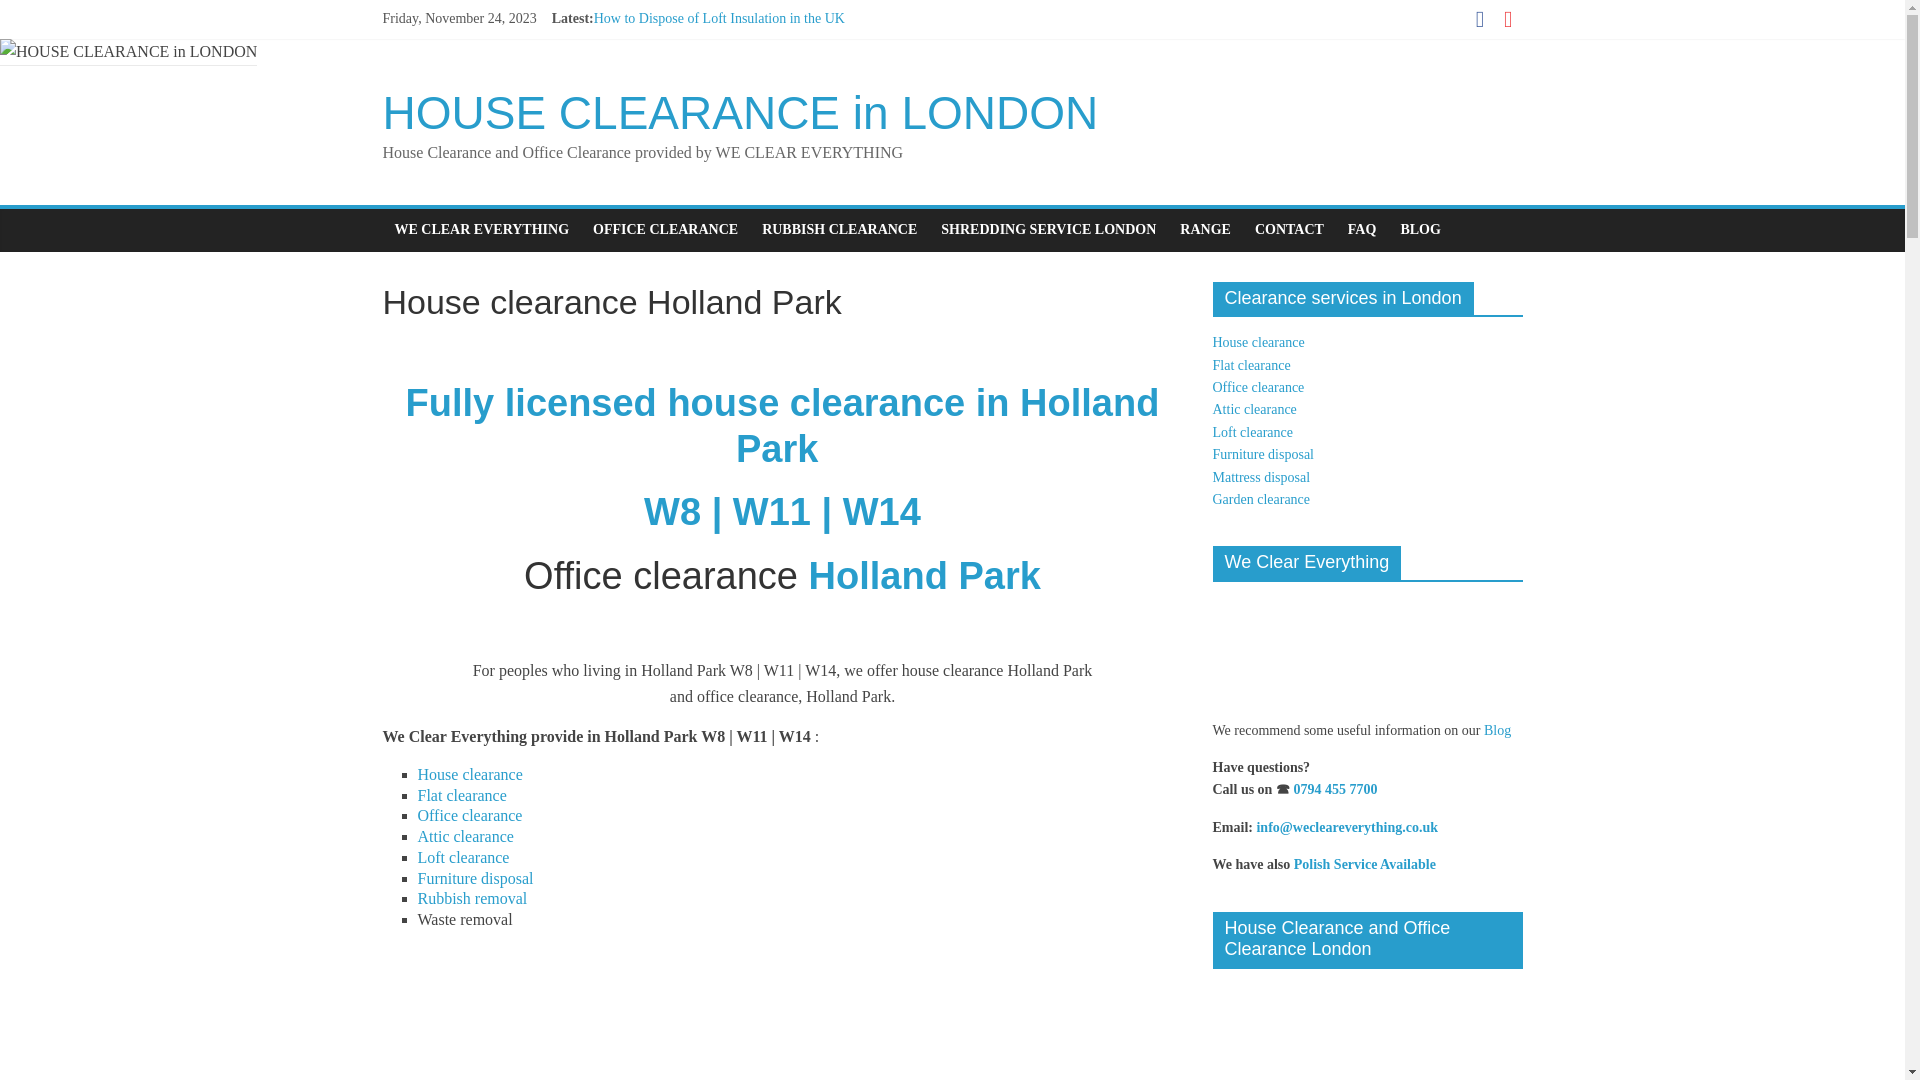  Describe the element at coordinates (1366, 646) in the screenshot. I see `We Clear Everything ` at that location.